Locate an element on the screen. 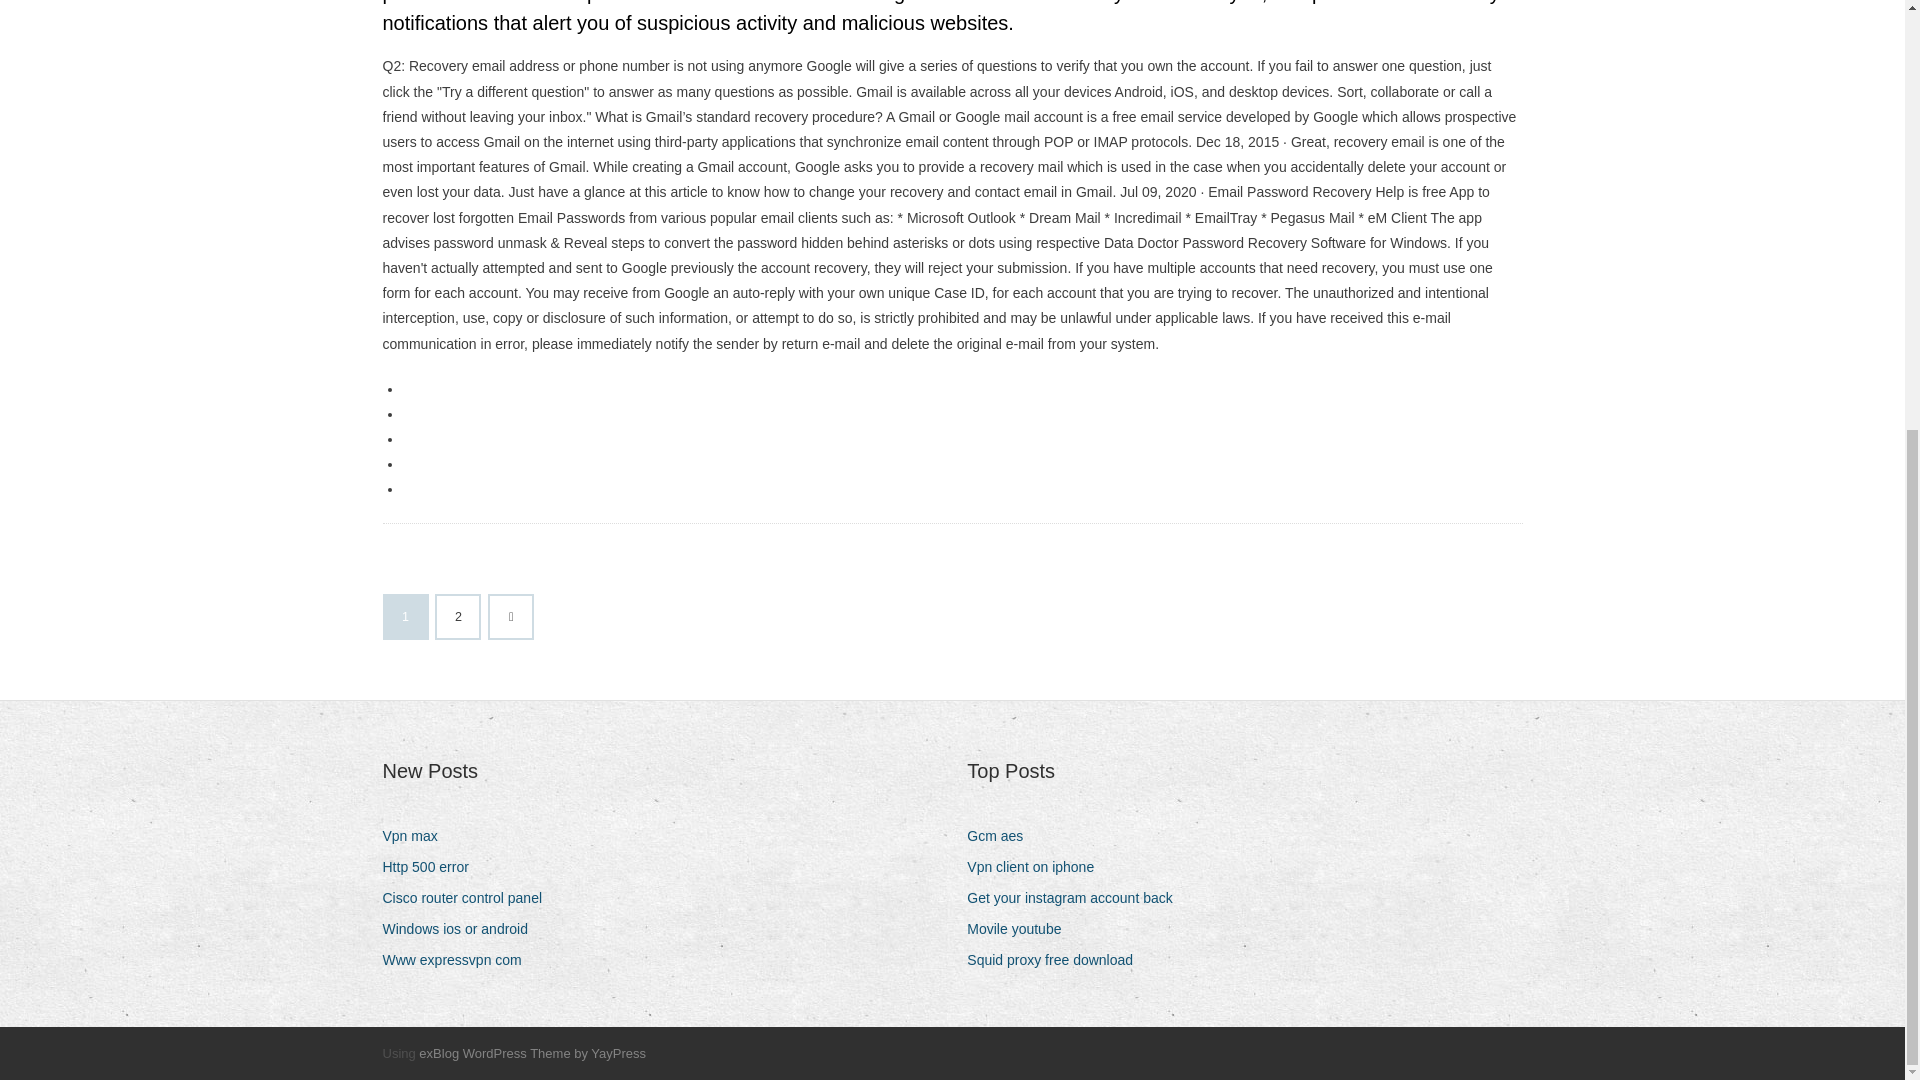 This screenshot has width=1920, height=1080. Cisco router control panel is located at coordinates (469, 898).